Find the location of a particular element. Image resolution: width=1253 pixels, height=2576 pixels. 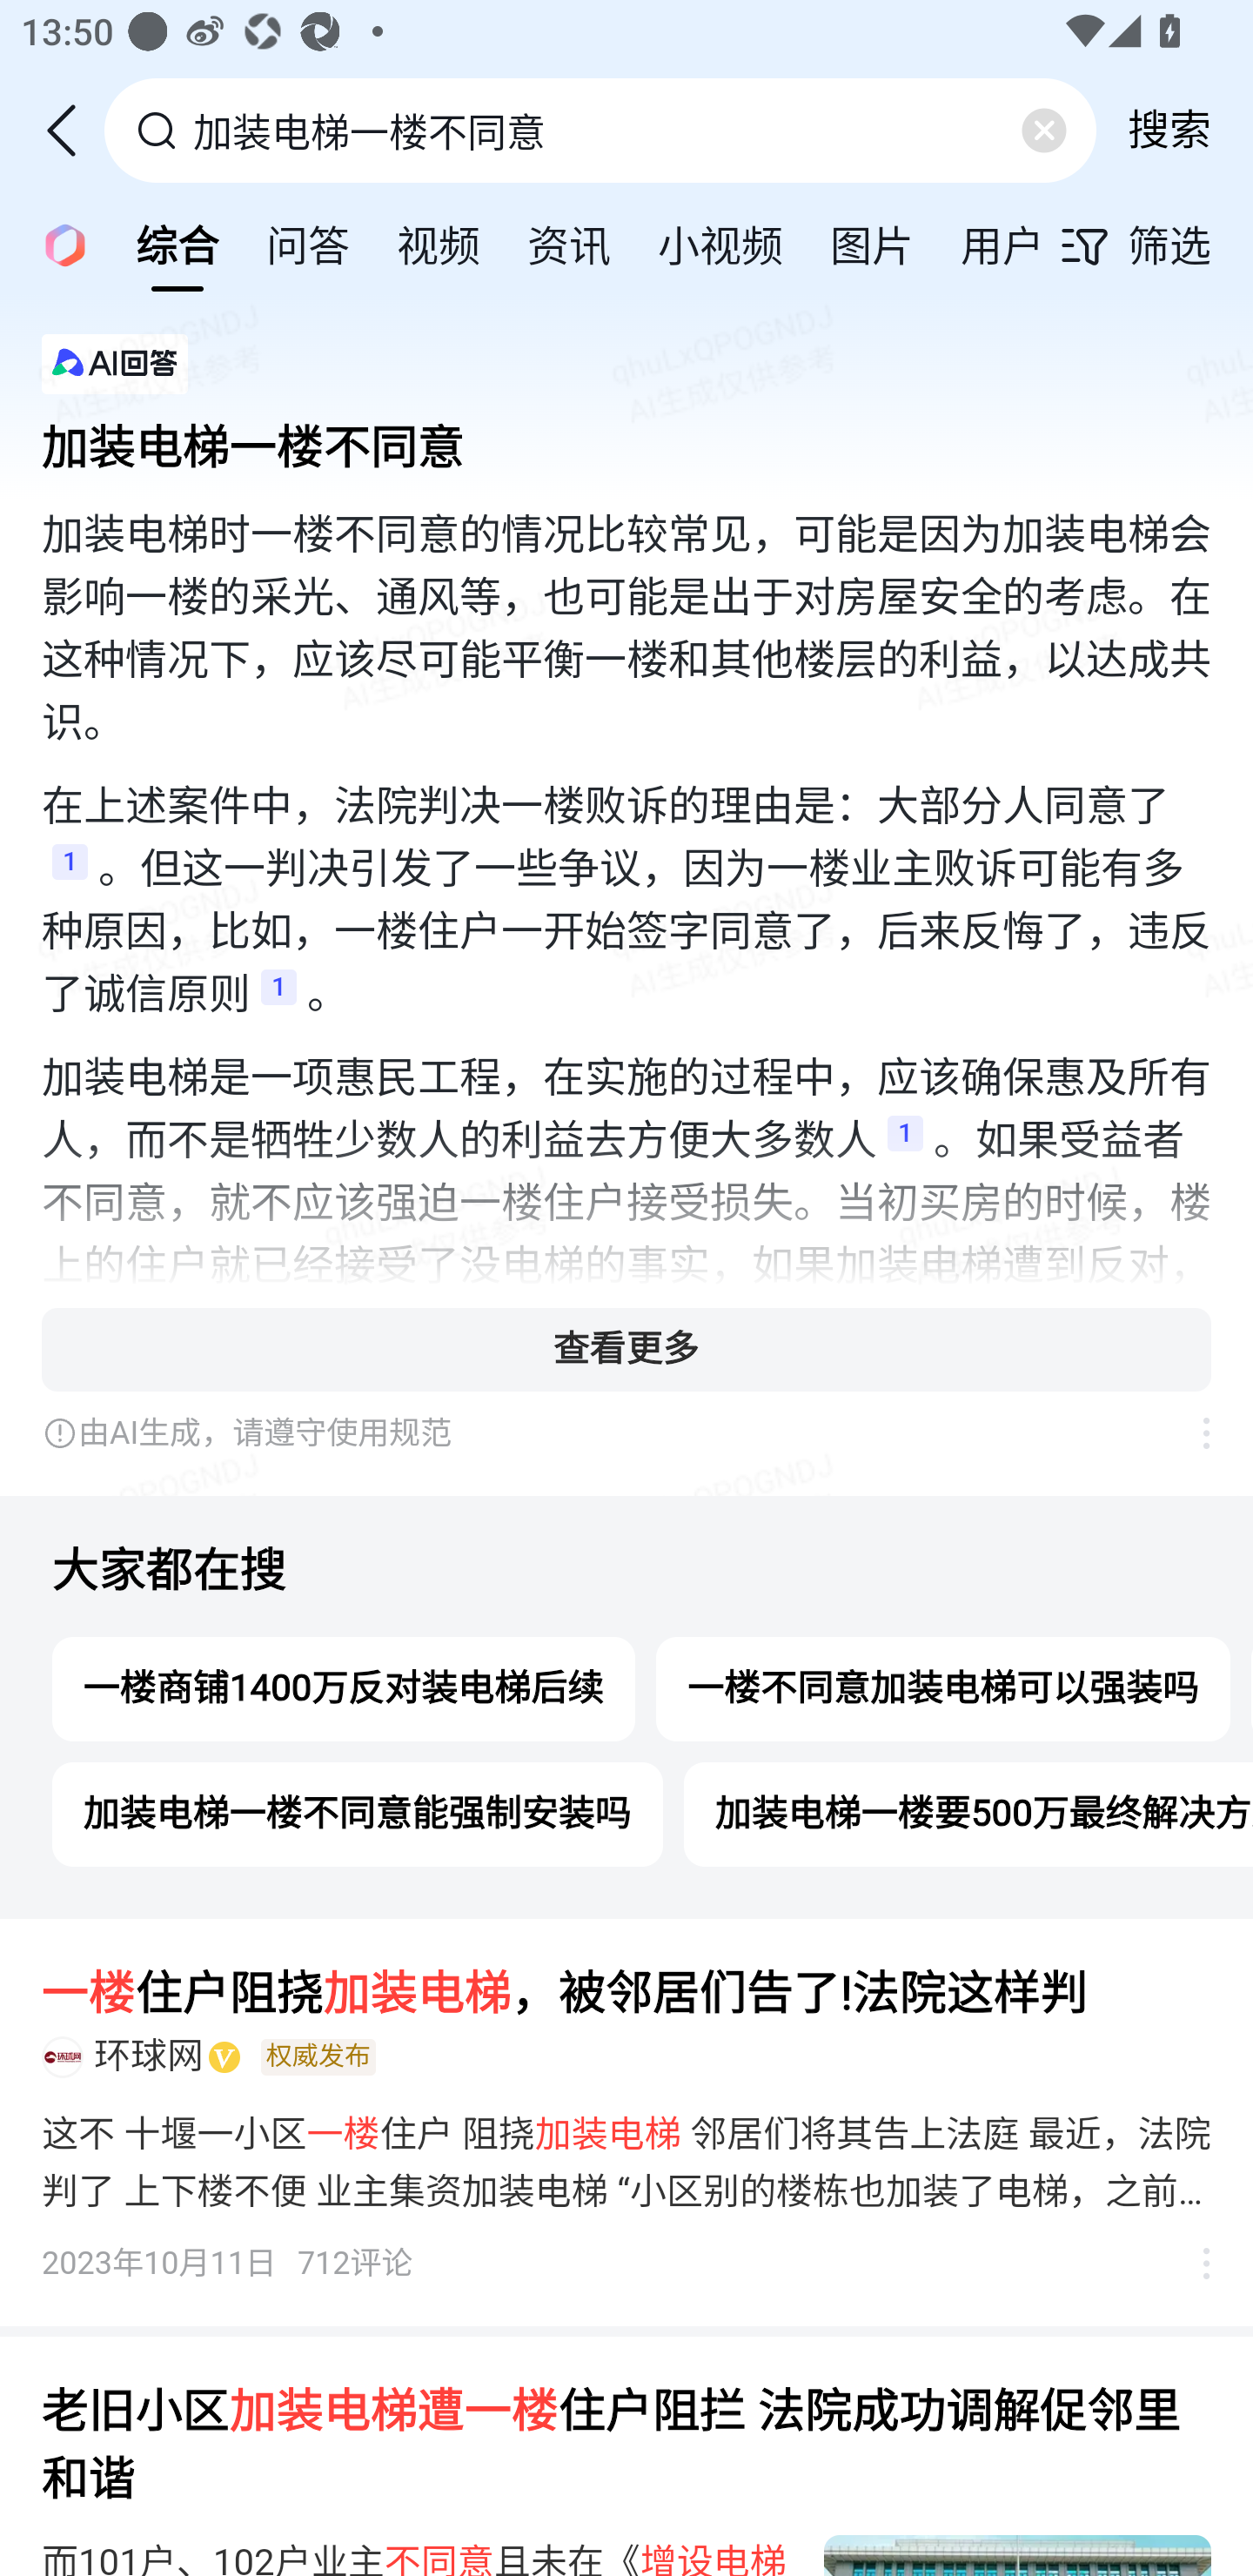

小视频 is located at coordinates (720, 244).